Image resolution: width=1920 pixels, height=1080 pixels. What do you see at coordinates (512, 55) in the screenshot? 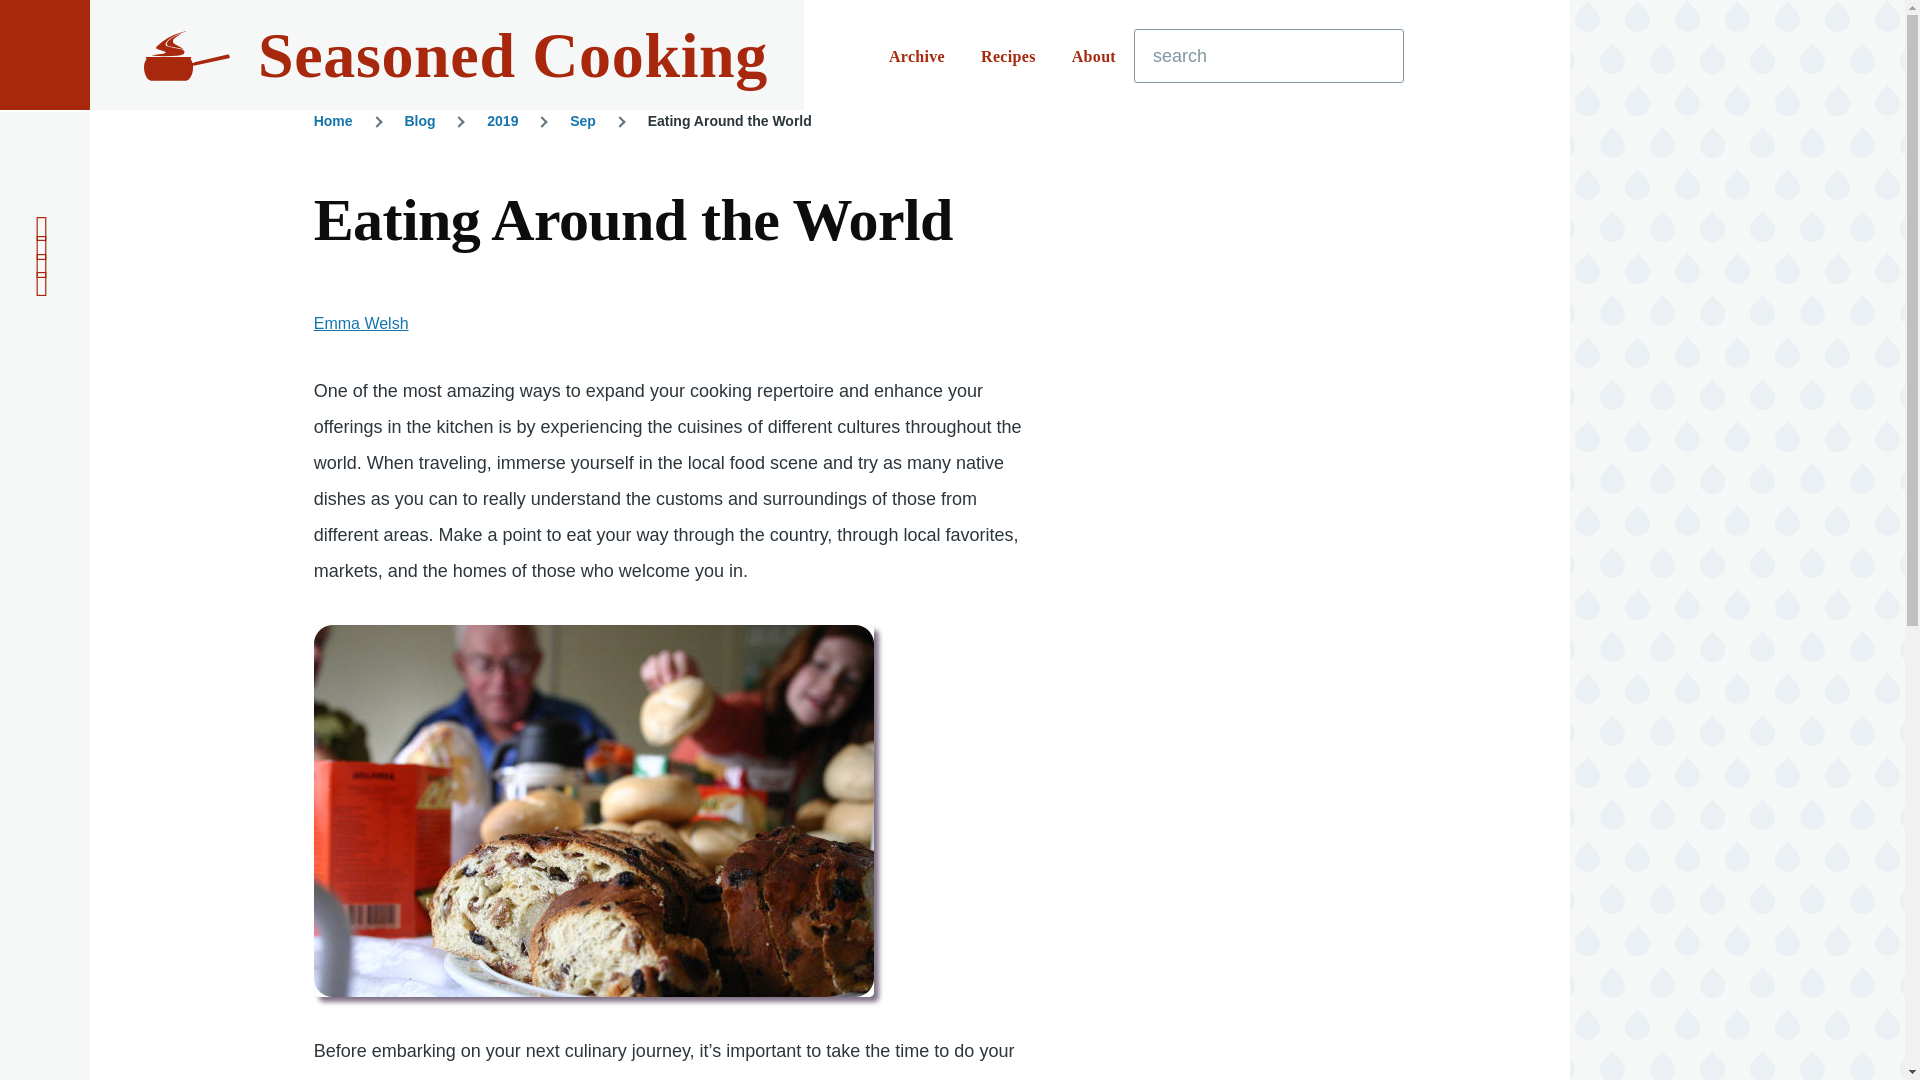
I see `Home` at bounding box center [512, 55].